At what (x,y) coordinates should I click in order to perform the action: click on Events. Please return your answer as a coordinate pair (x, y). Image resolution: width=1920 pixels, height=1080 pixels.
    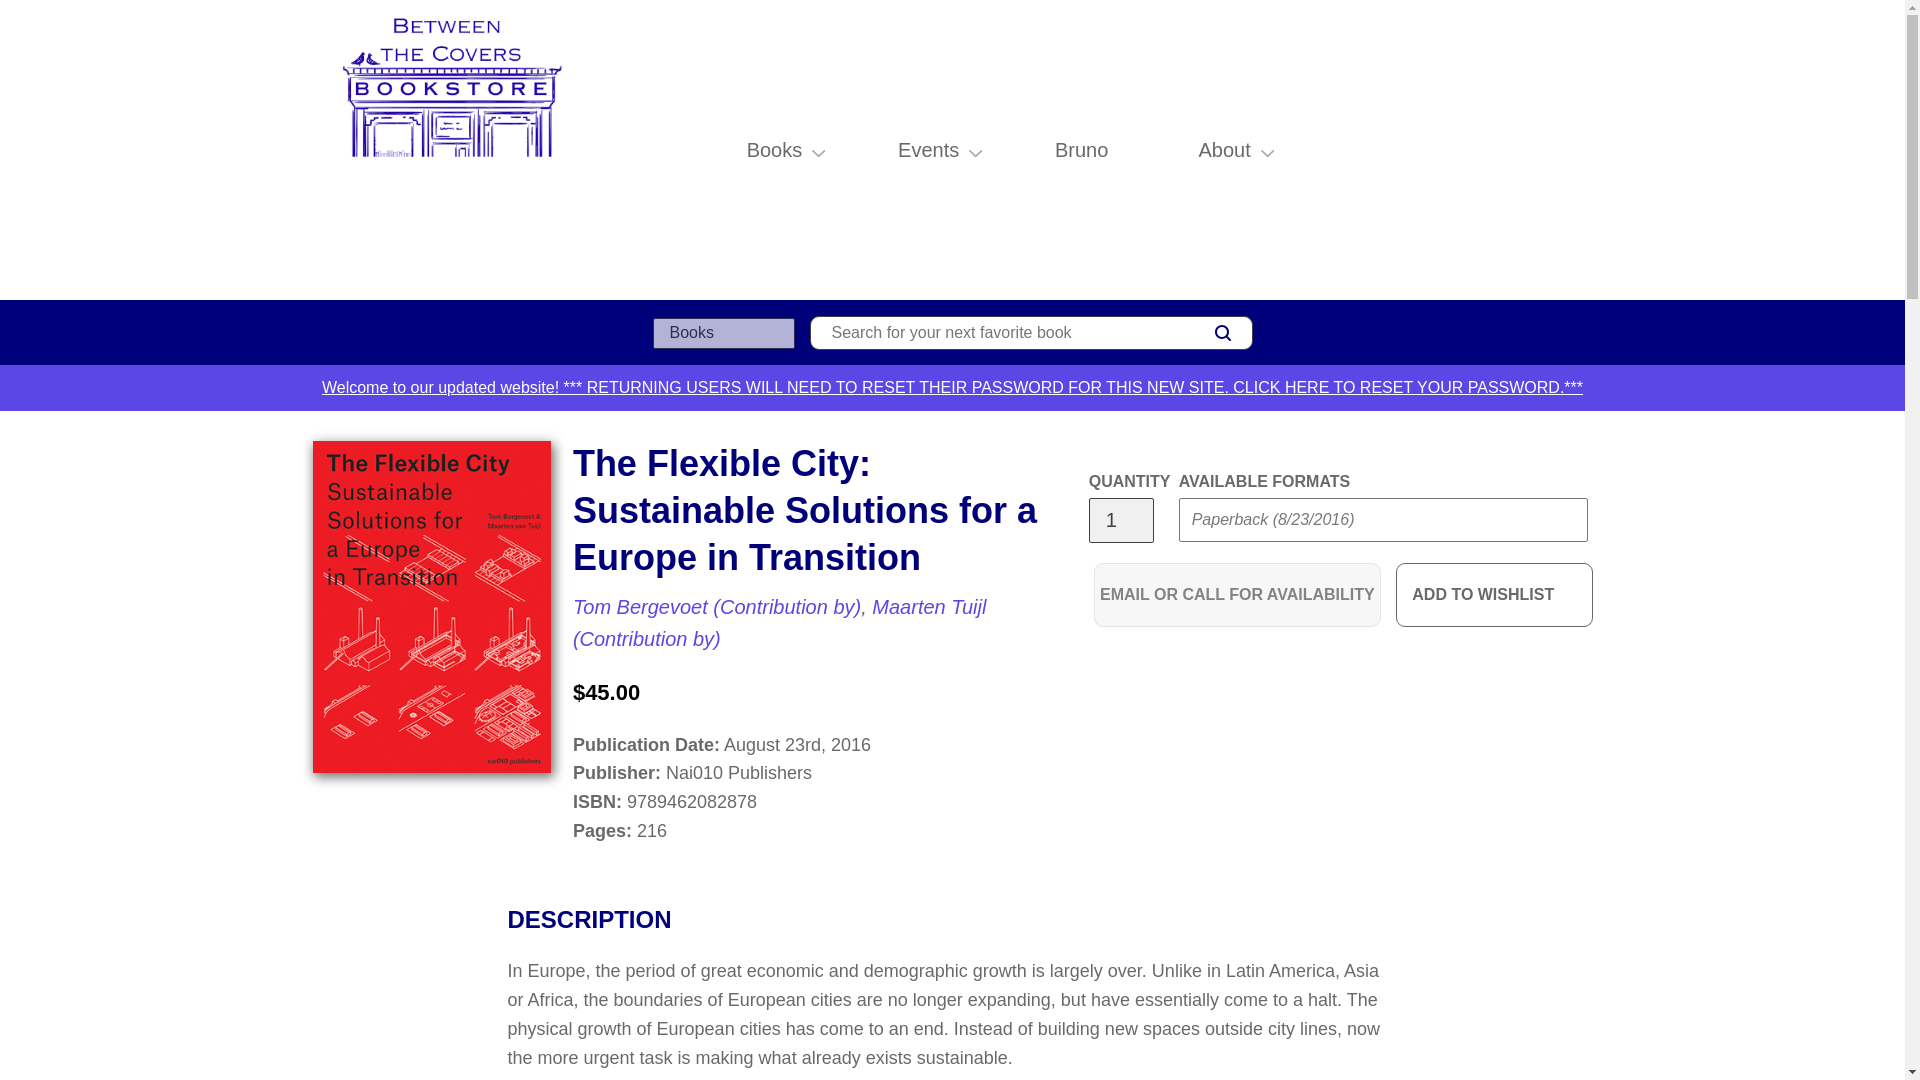
    Looking at the image, I should click on (928, 150).